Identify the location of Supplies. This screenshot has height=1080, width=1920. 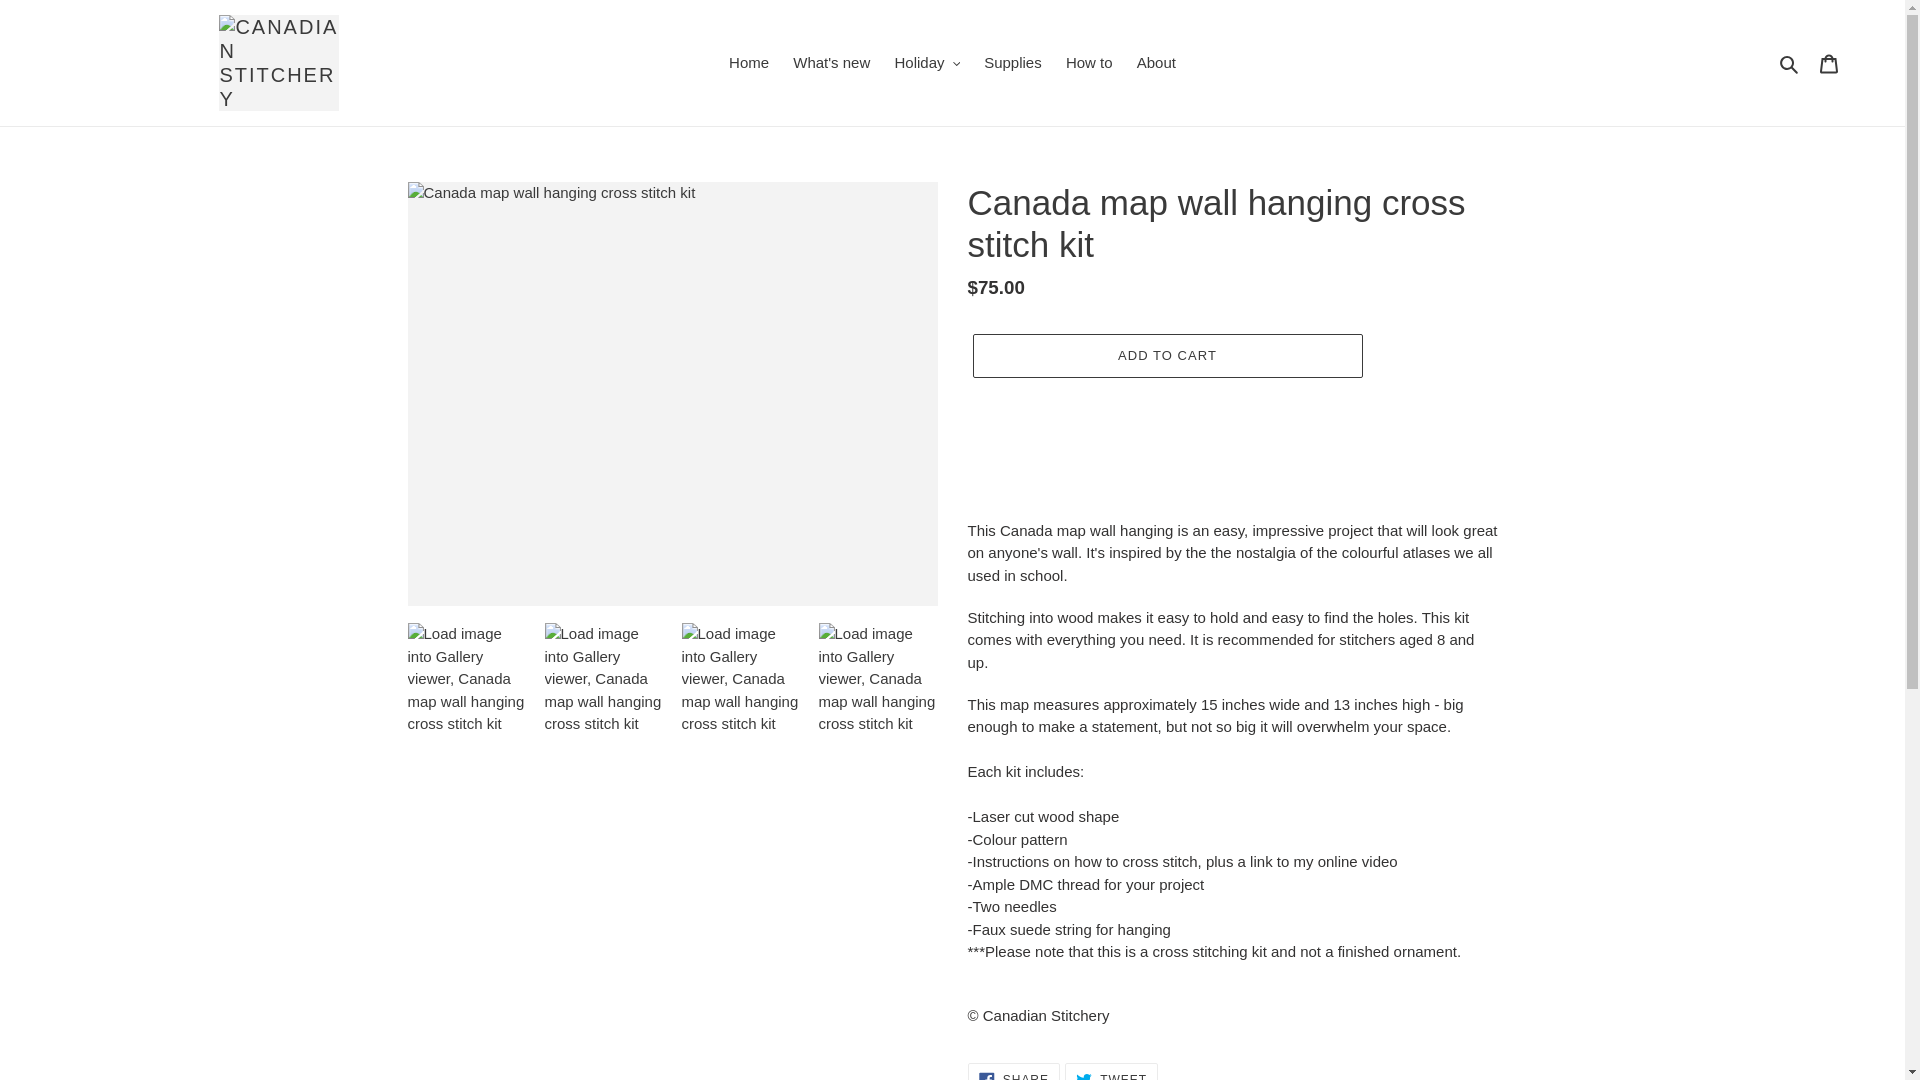
(1090, 62).